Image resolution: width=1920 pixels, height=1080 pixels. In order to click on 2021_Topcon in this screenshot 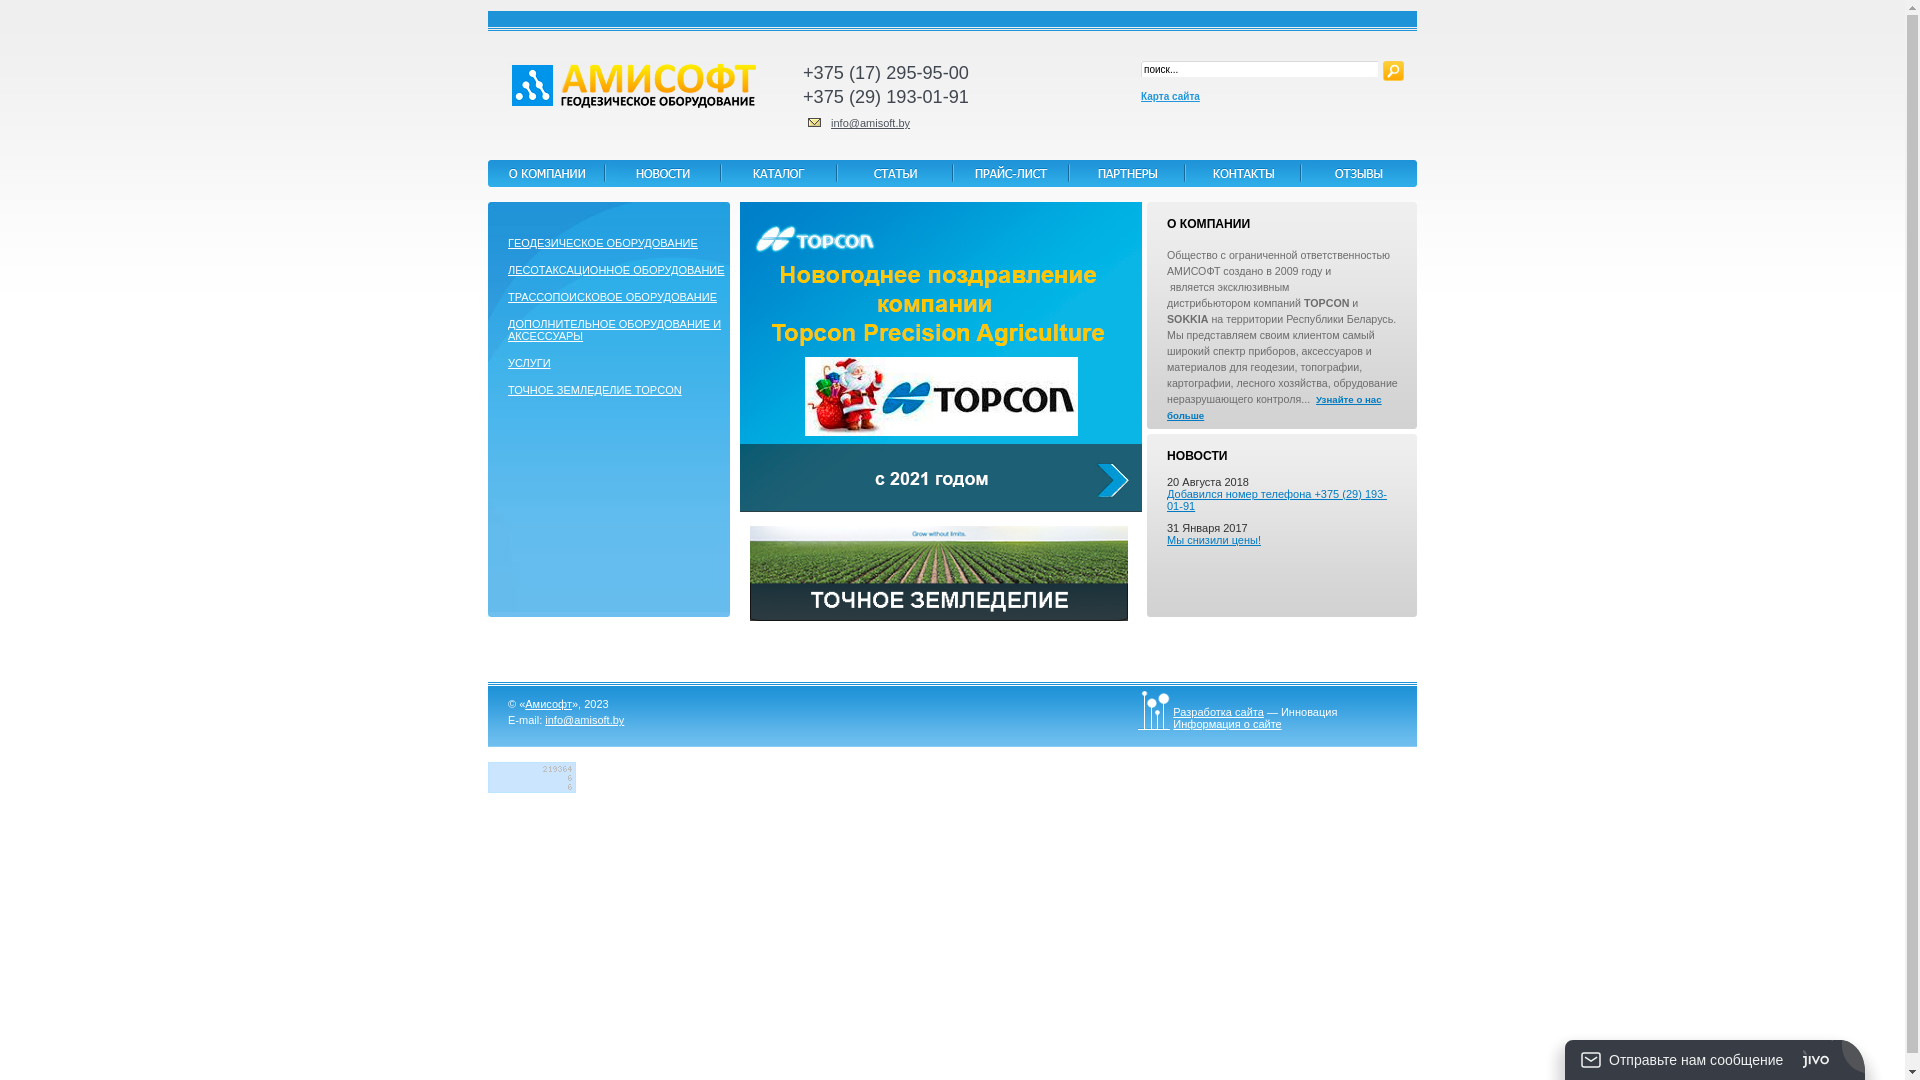, I will do `click(941, 357)`.